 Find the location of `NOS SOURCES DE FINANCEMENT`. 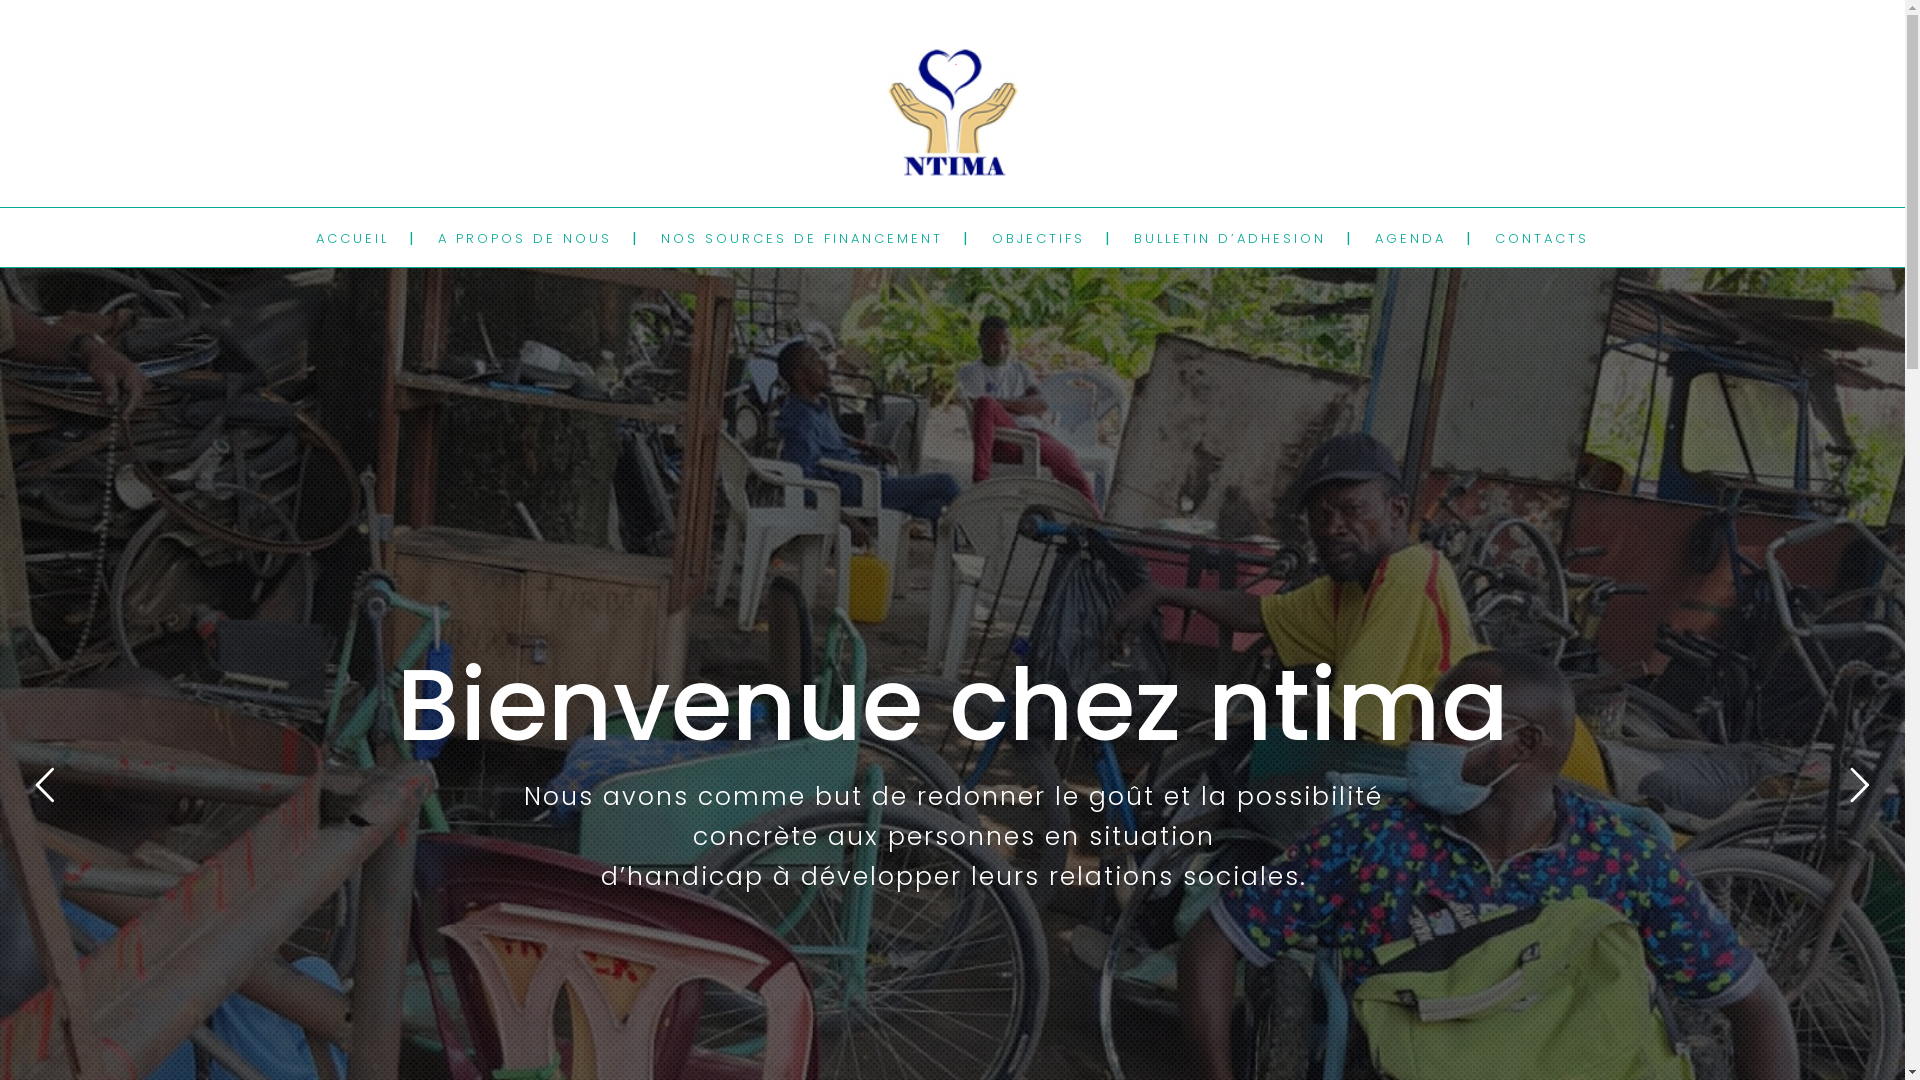

NOS SOURCES DE FINANCEMENT is located at coordinates (802, 238).